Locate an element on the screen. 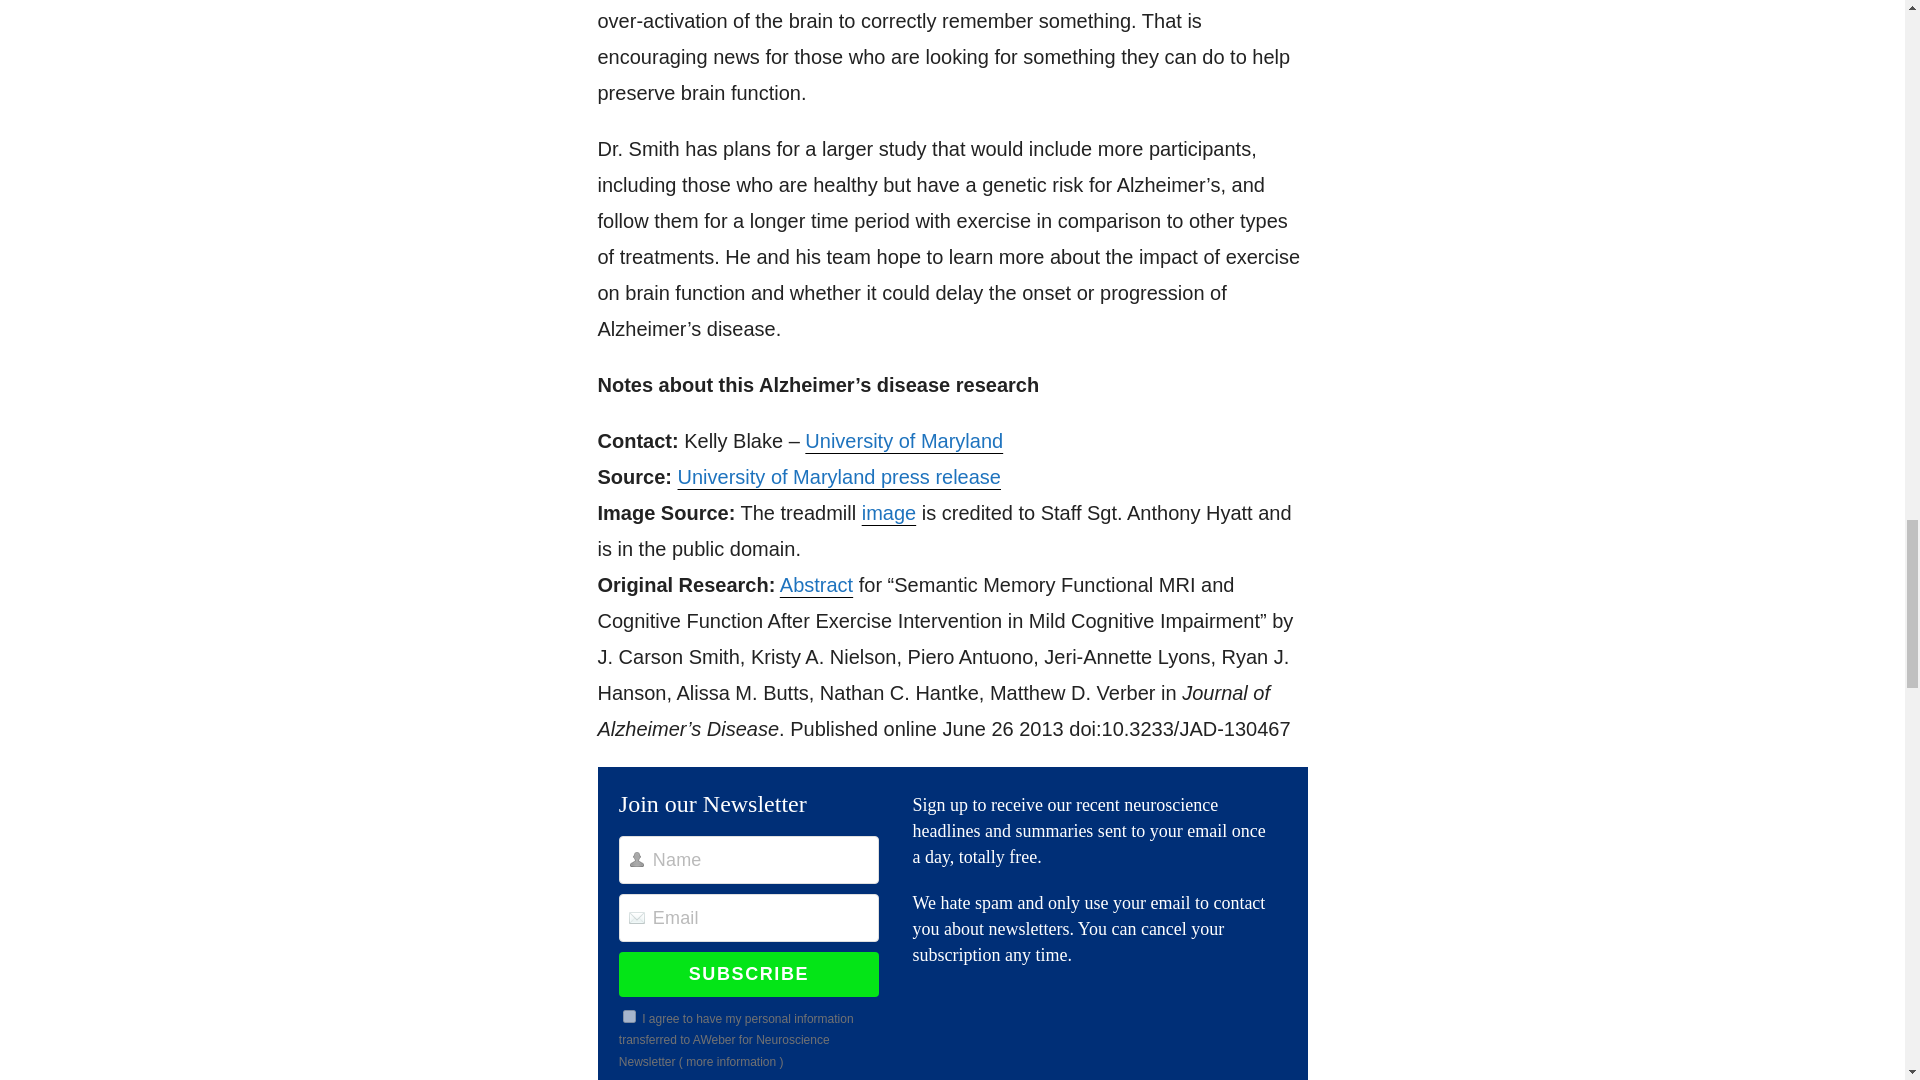 This screenshot has height=1080, width=1920. treadmill image is located at coordinates (888, 512).